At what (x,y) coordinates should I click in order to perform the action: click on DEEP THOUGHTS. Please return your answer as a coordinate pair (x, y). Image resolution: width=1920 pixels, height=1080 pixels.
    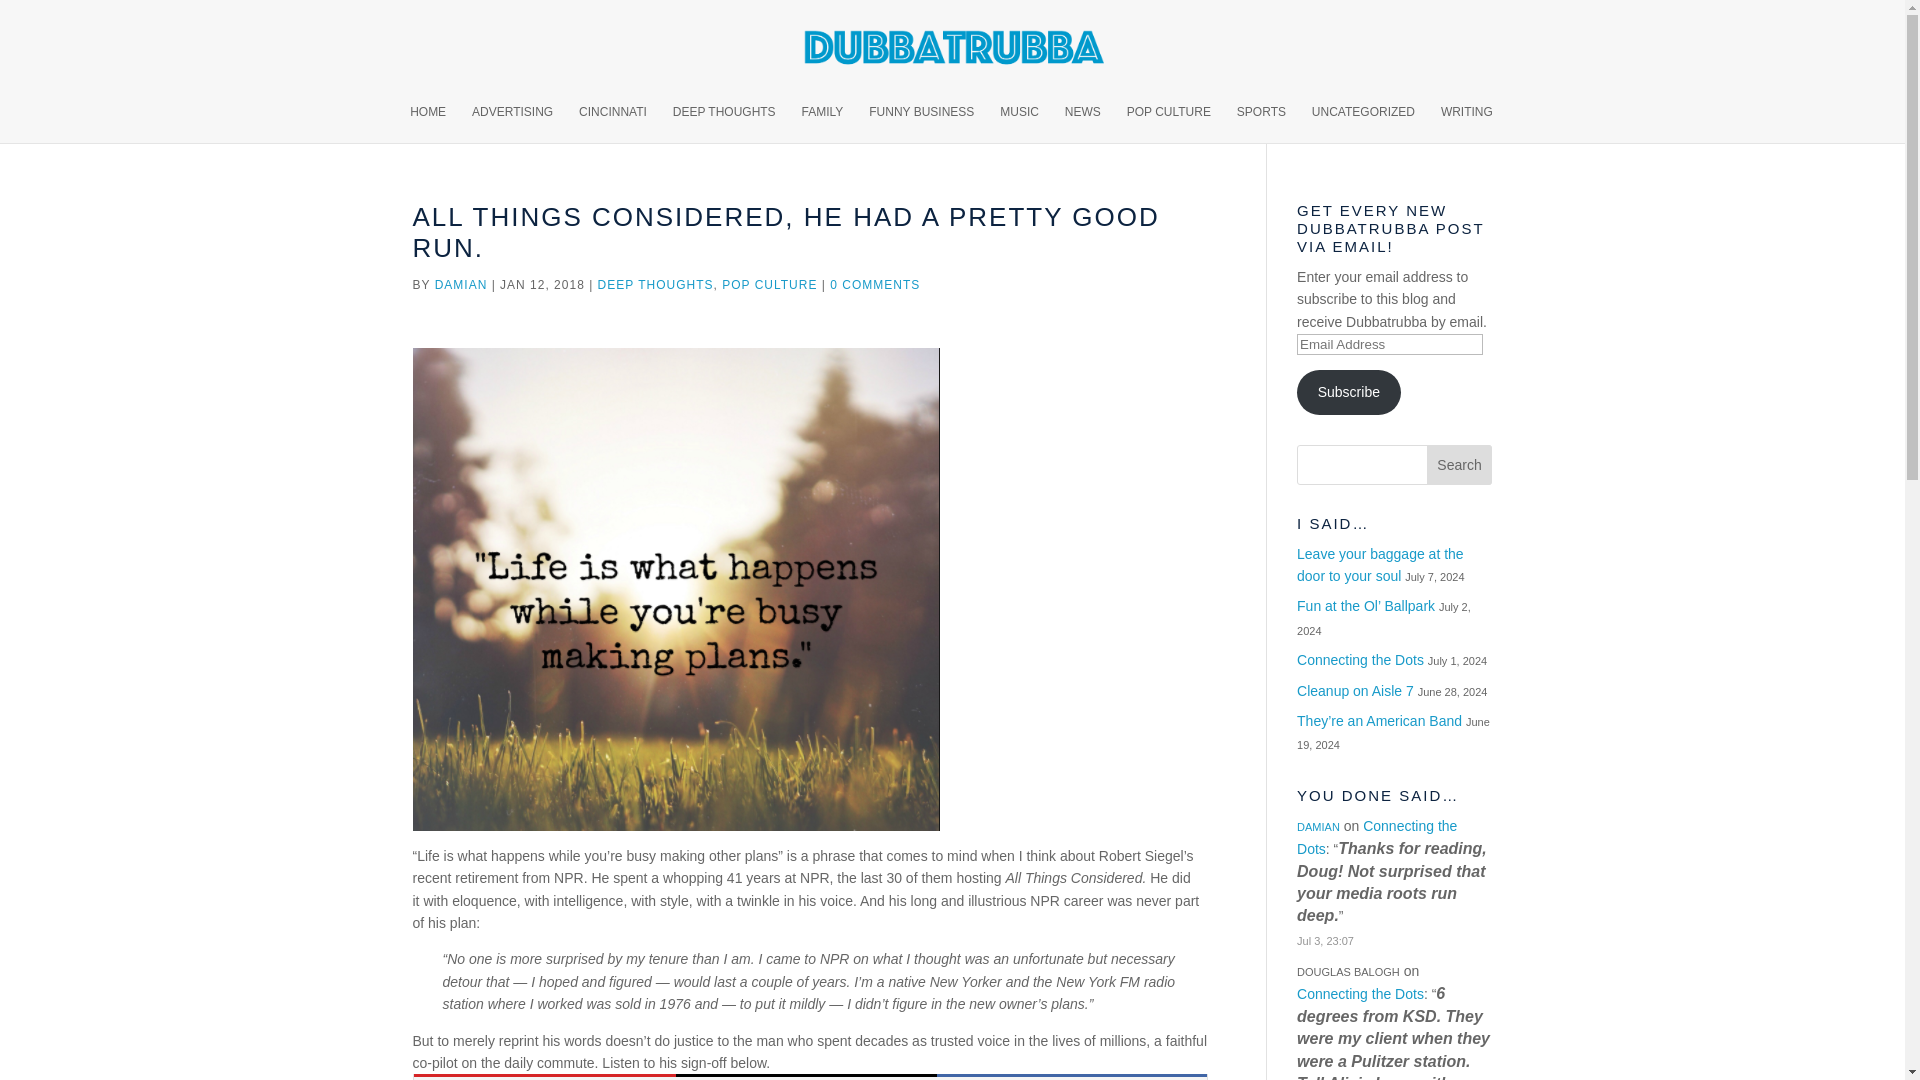
    Looking at the image, I should click on (656, 284).